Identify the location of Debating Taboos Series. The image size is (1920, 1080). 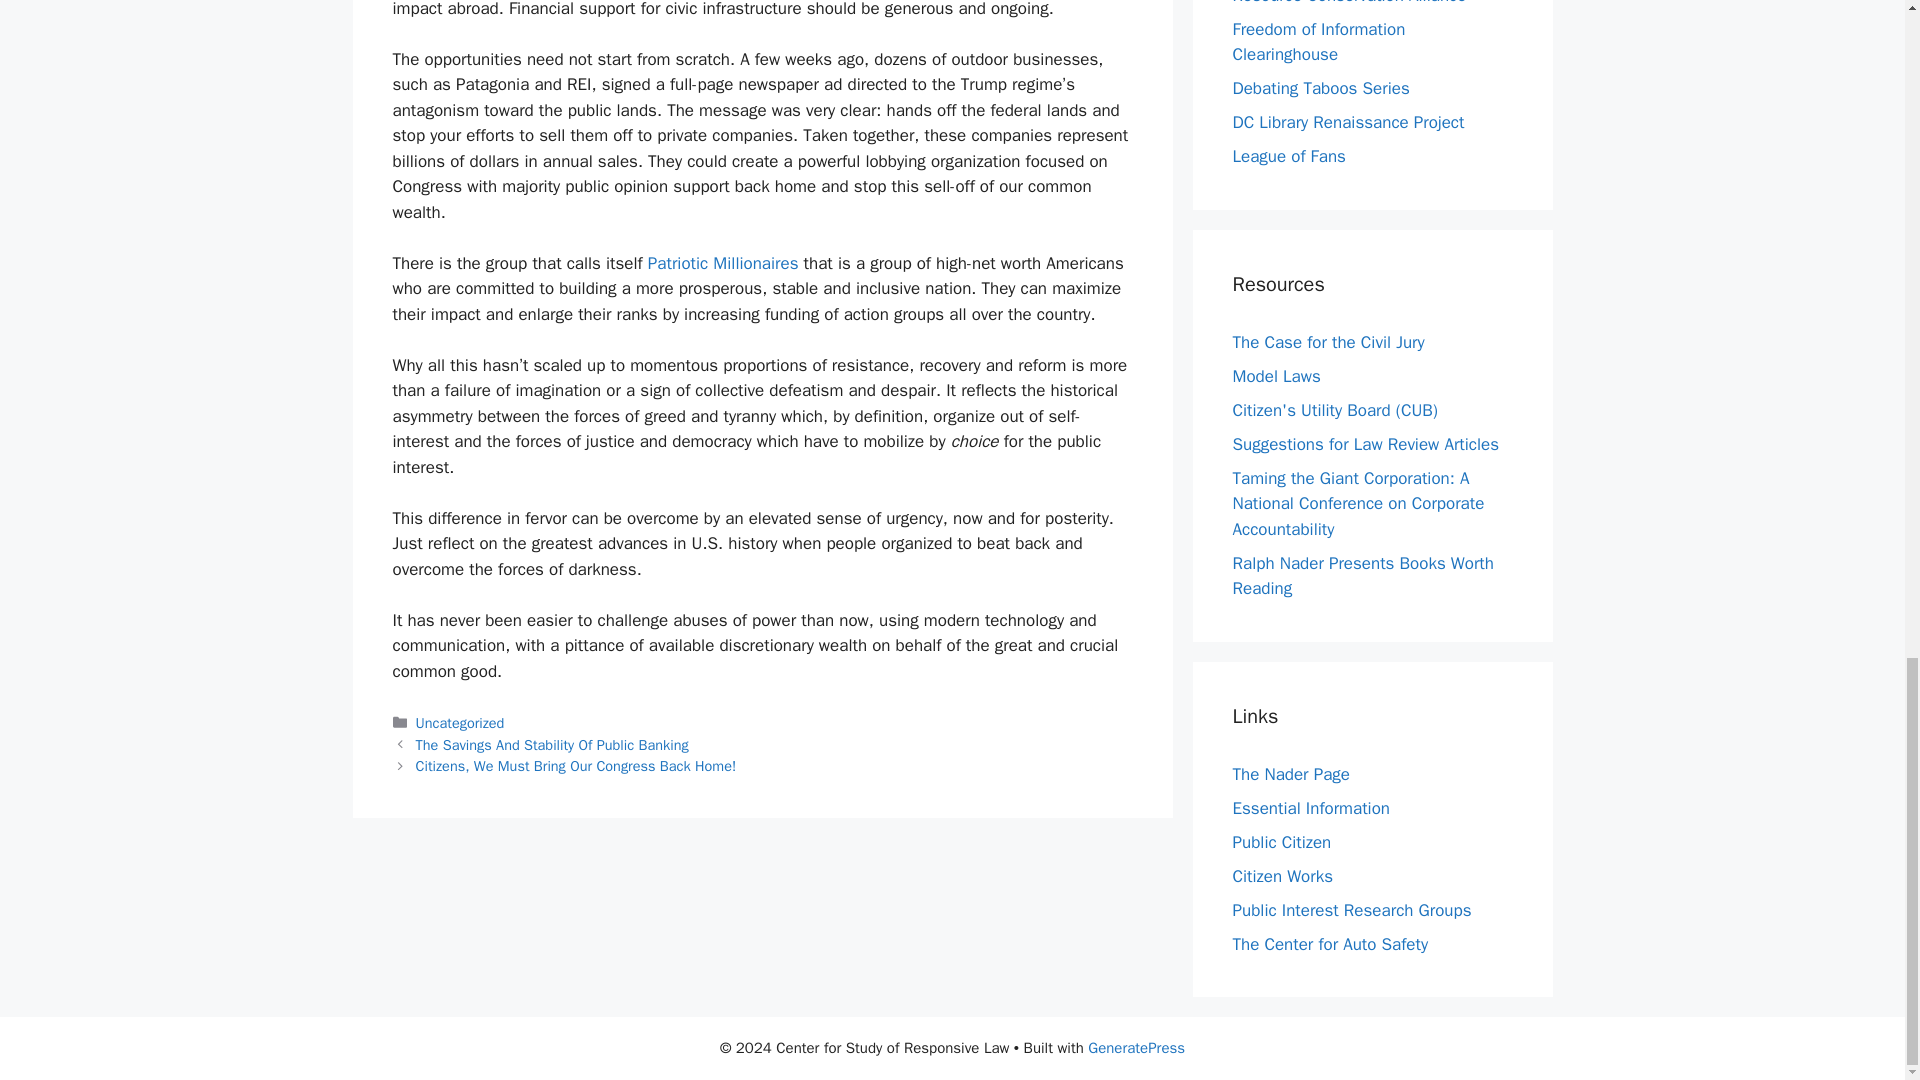
(1320, 88).